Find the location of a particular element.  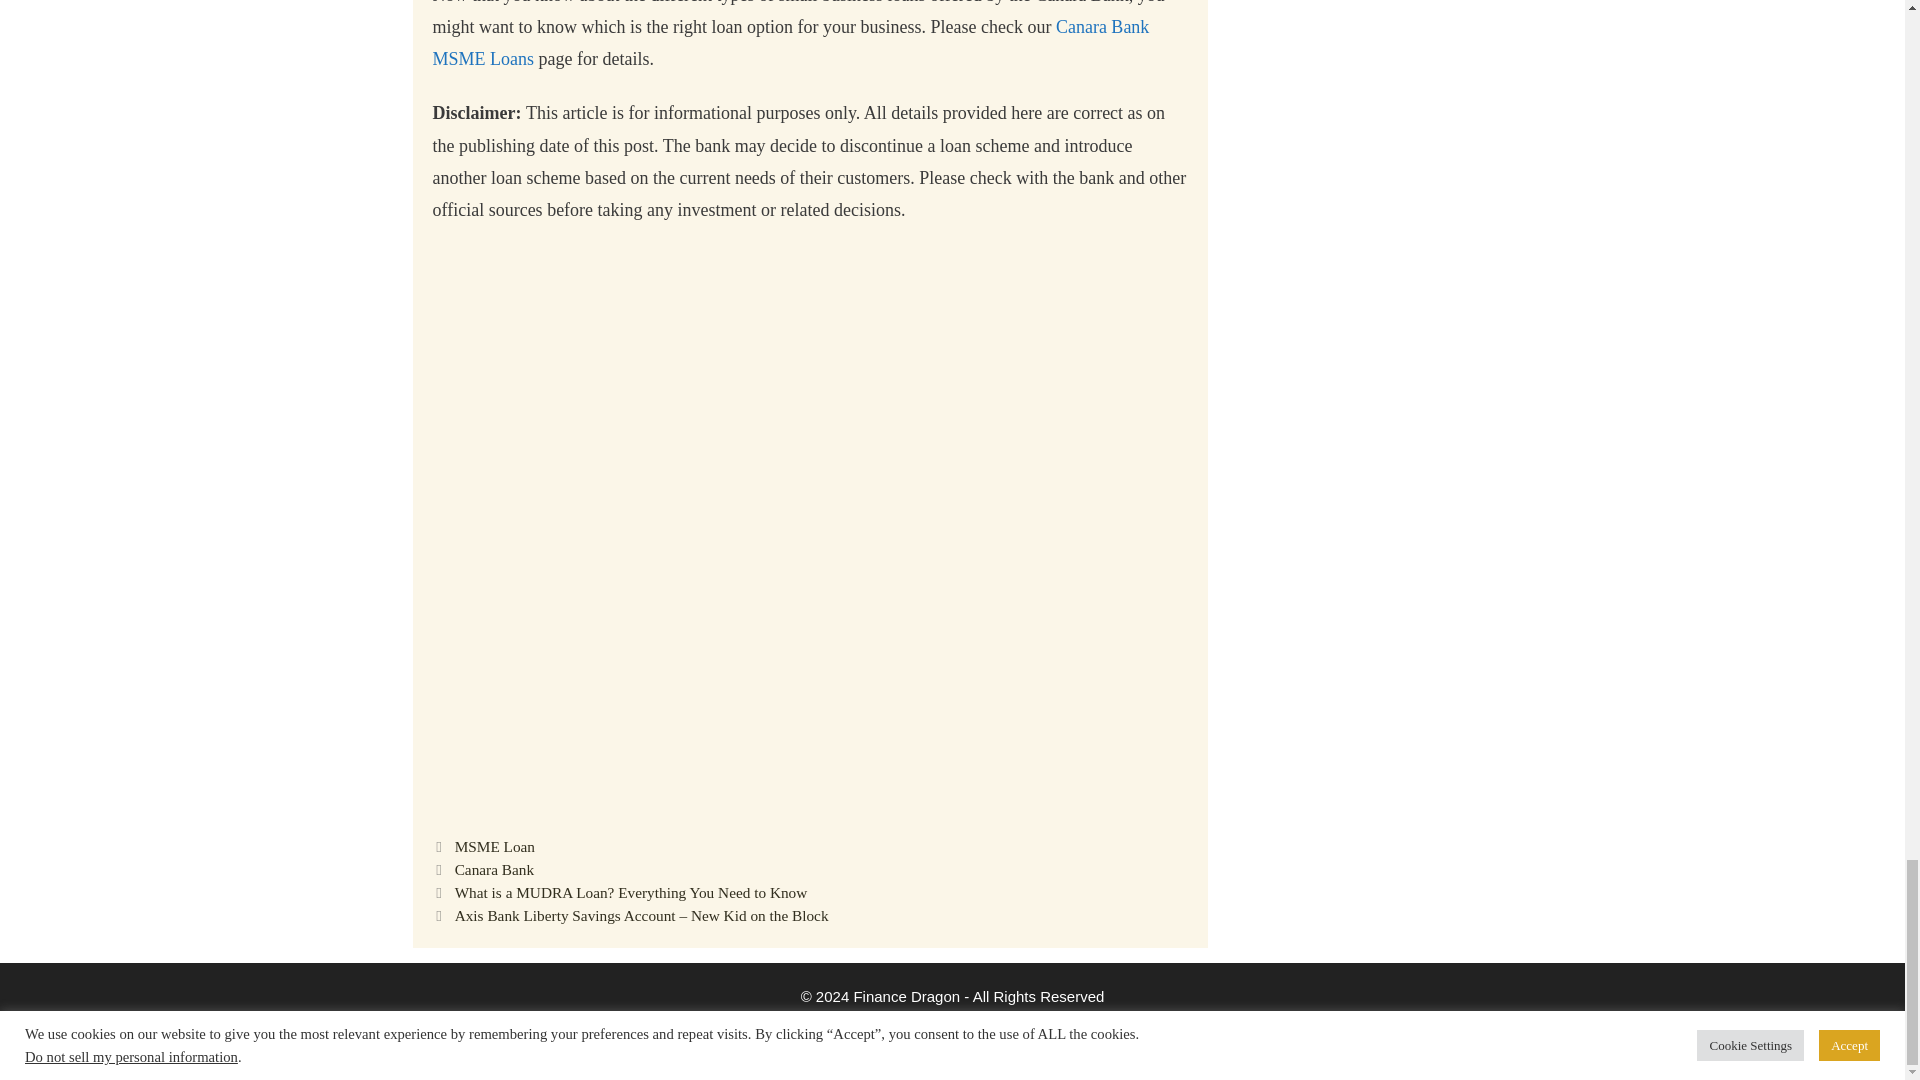

Canara Bank is located at coordinates (494, 869).